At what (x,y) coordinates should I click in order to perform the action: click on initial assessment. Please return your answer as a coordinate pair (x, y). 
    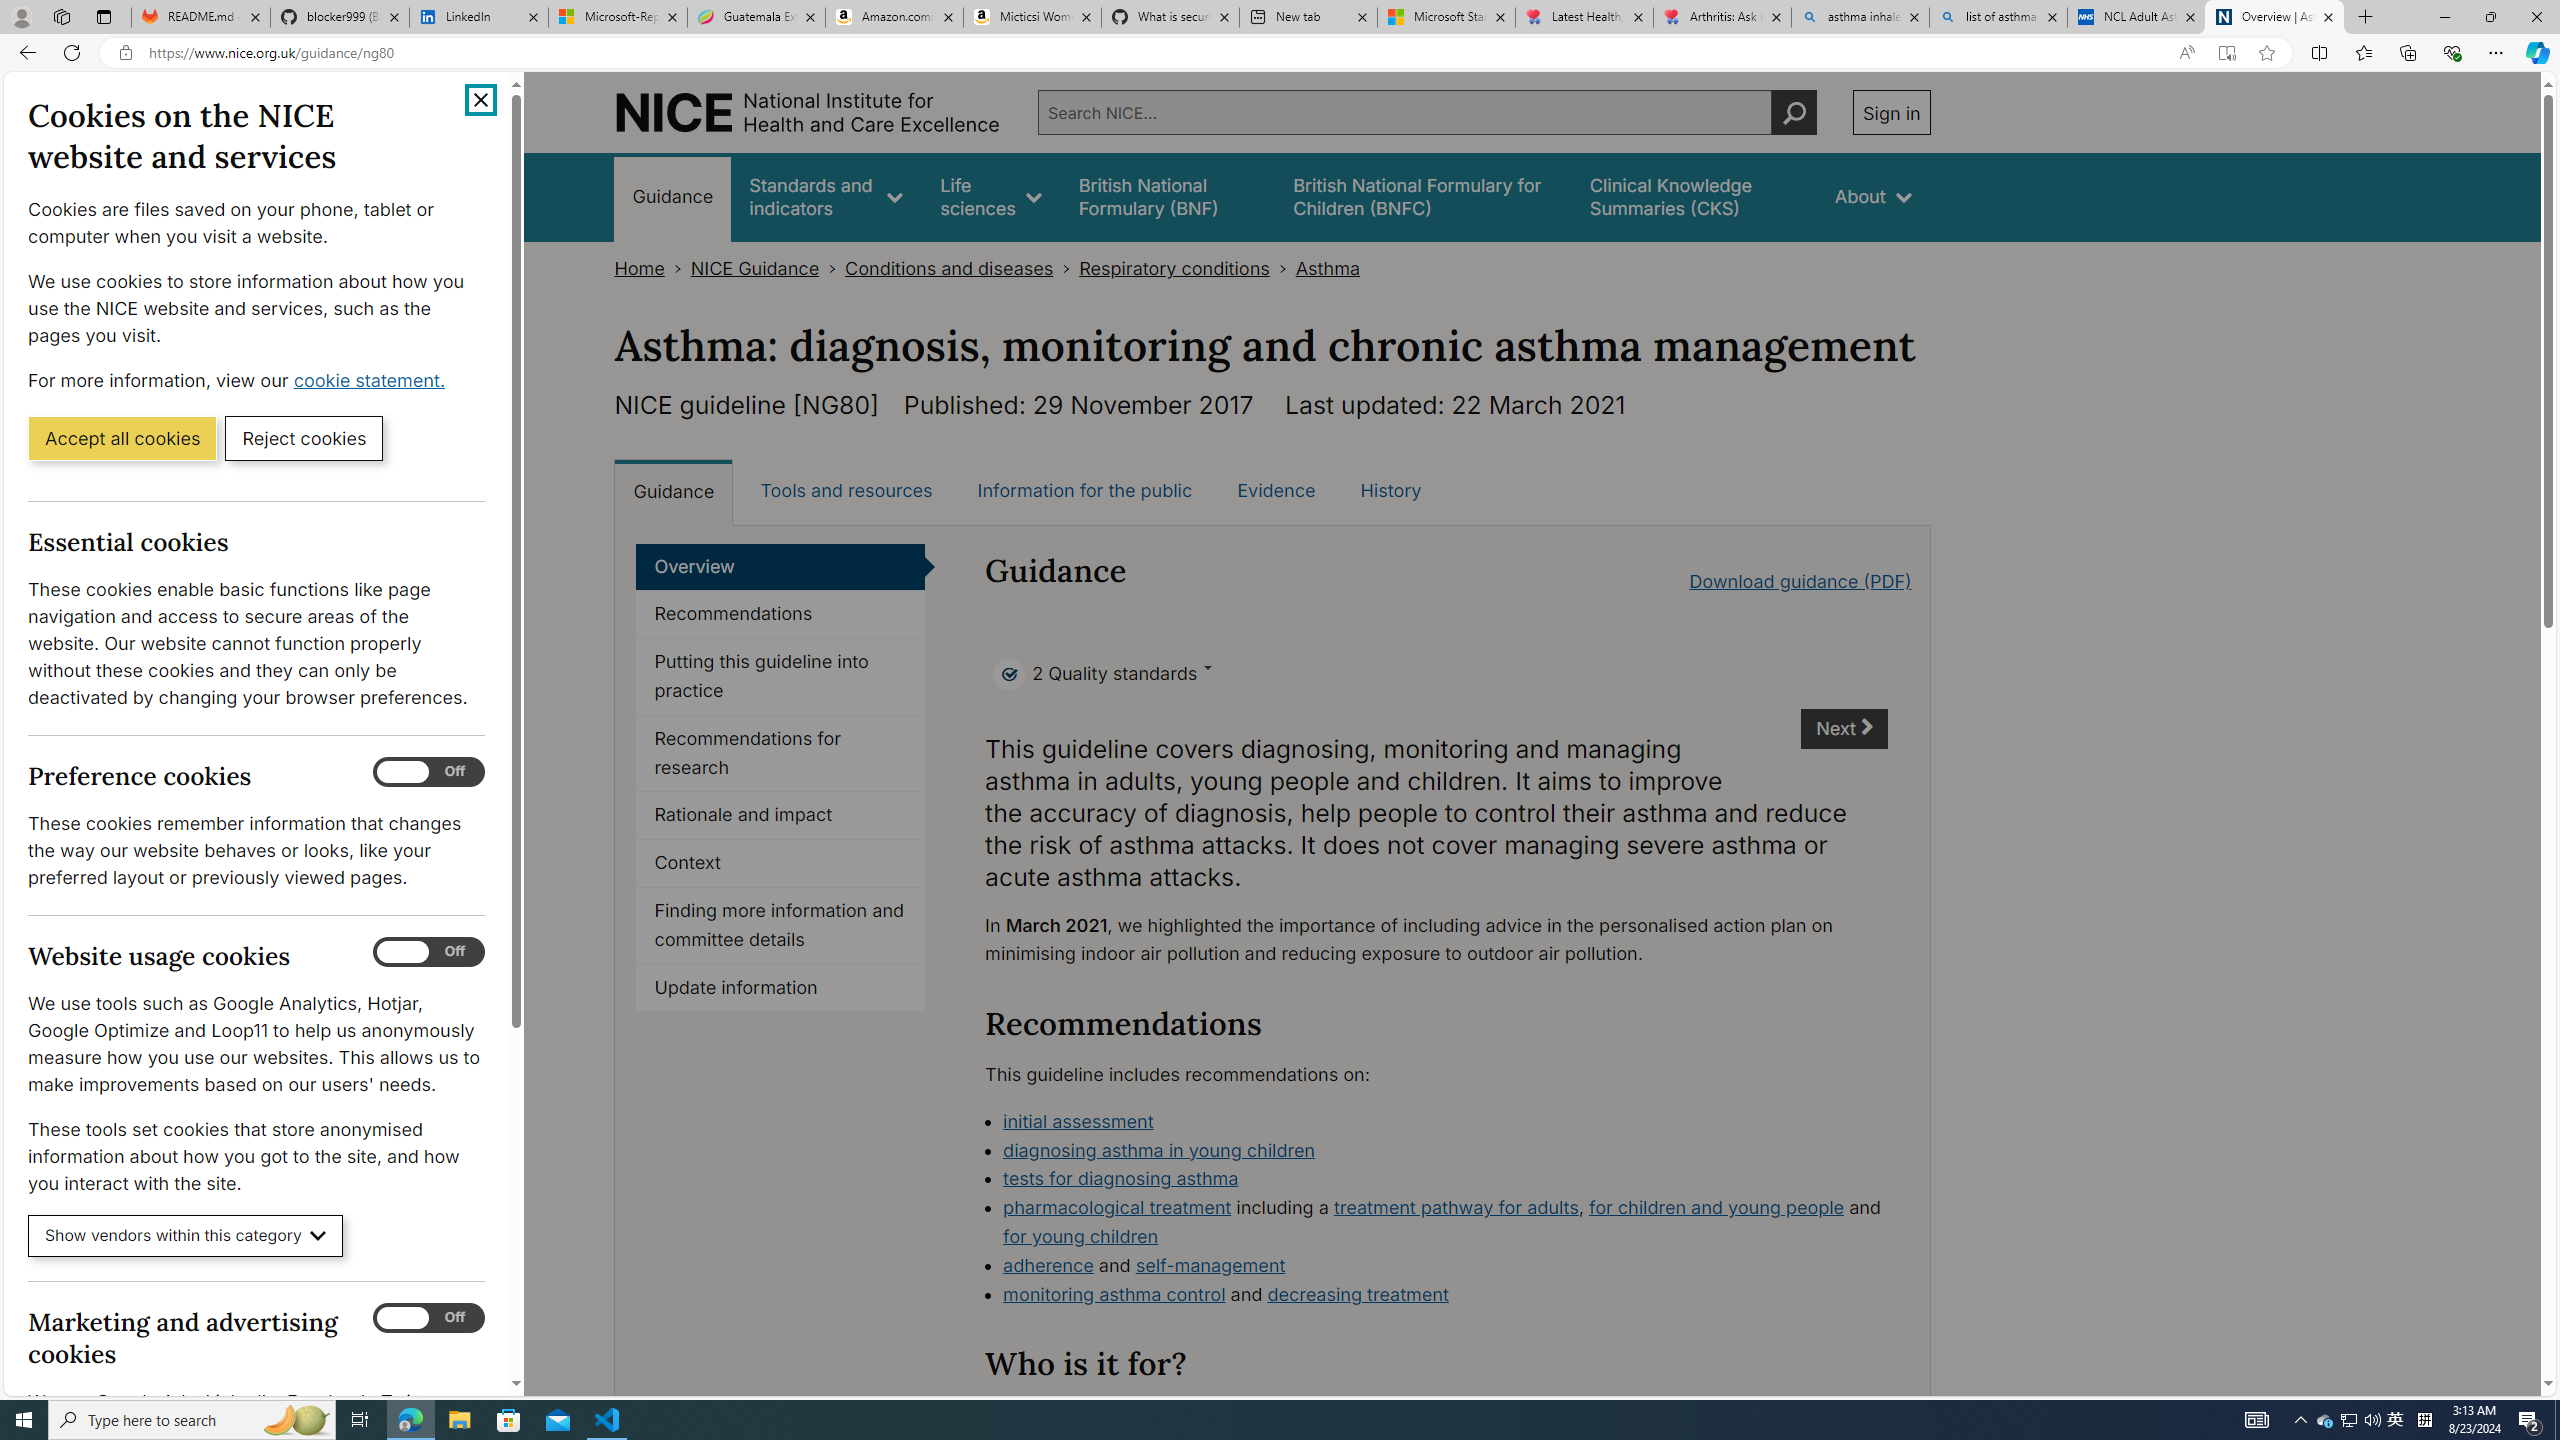
    Looking at the image, I should click on (1078, 1120).